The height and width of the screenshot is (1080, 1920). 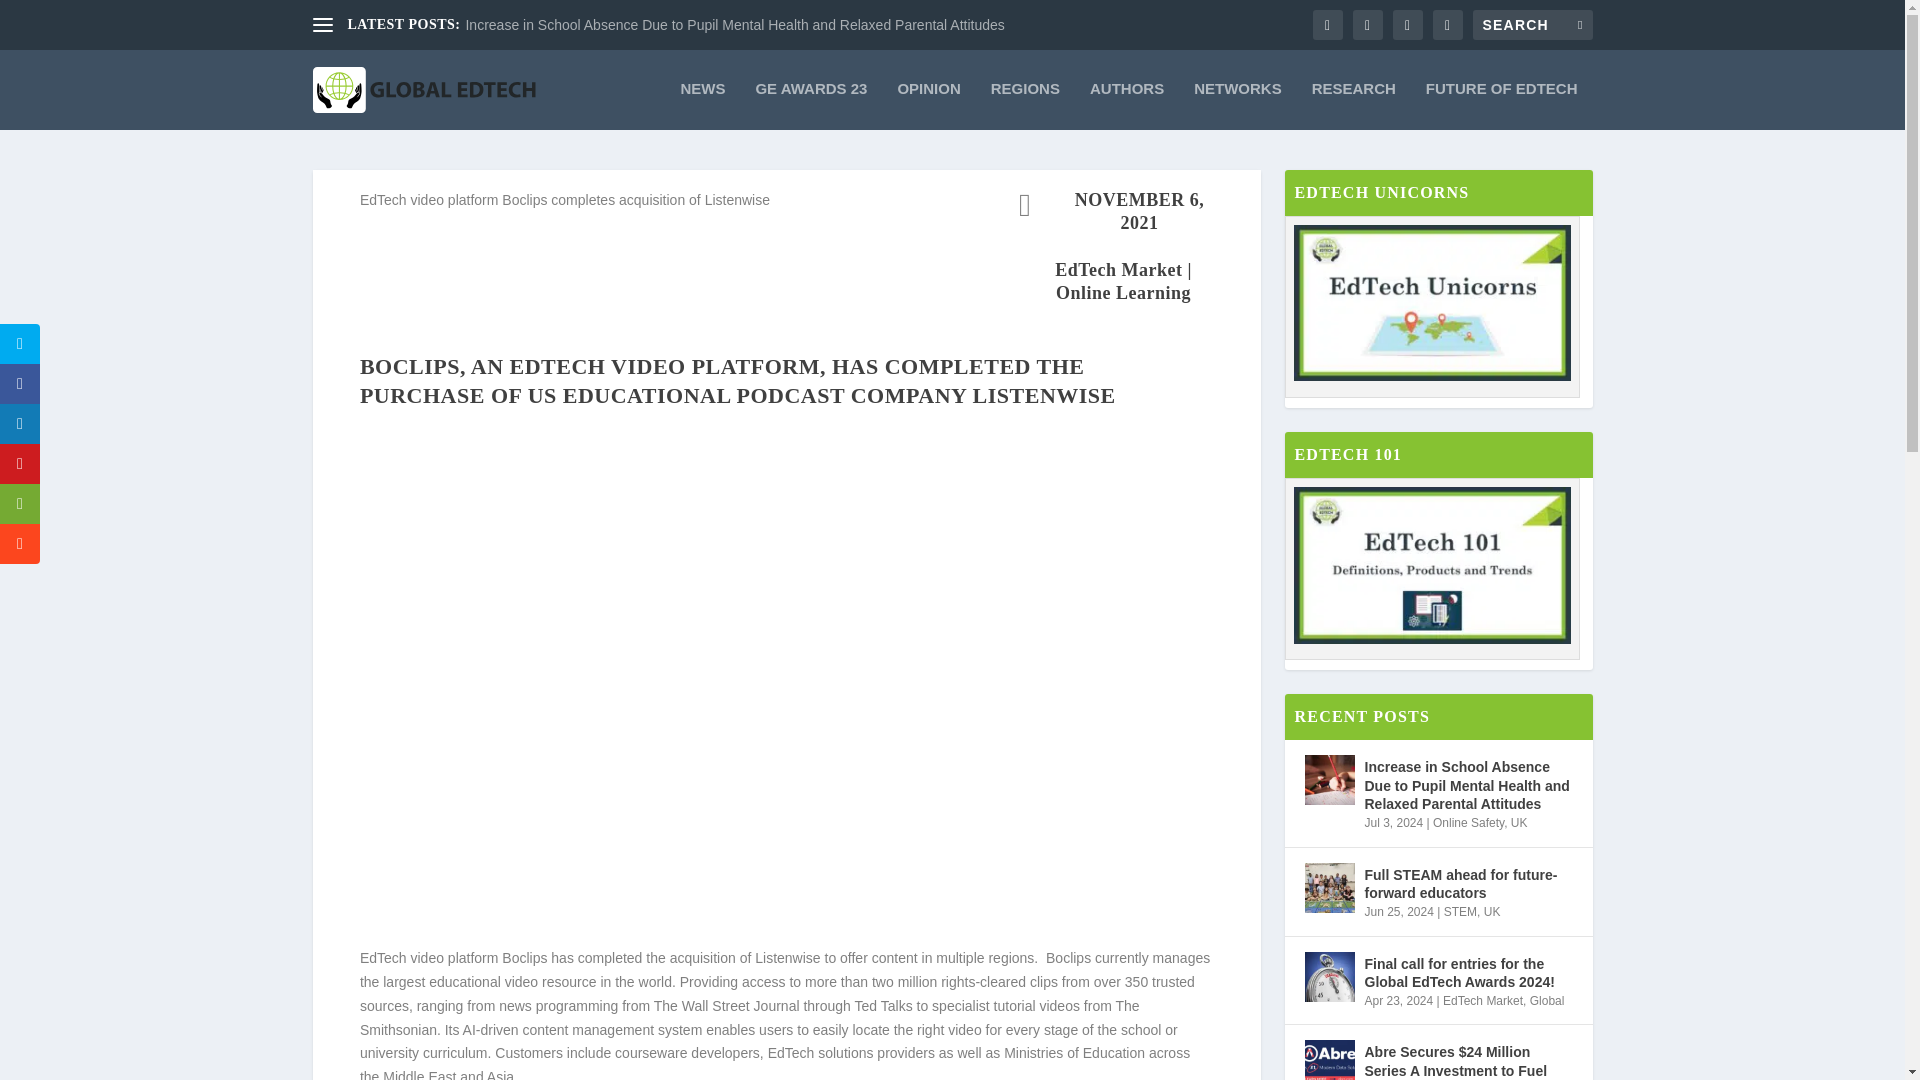 I want to click on EdTech Market, so click(x=1118, y=270).